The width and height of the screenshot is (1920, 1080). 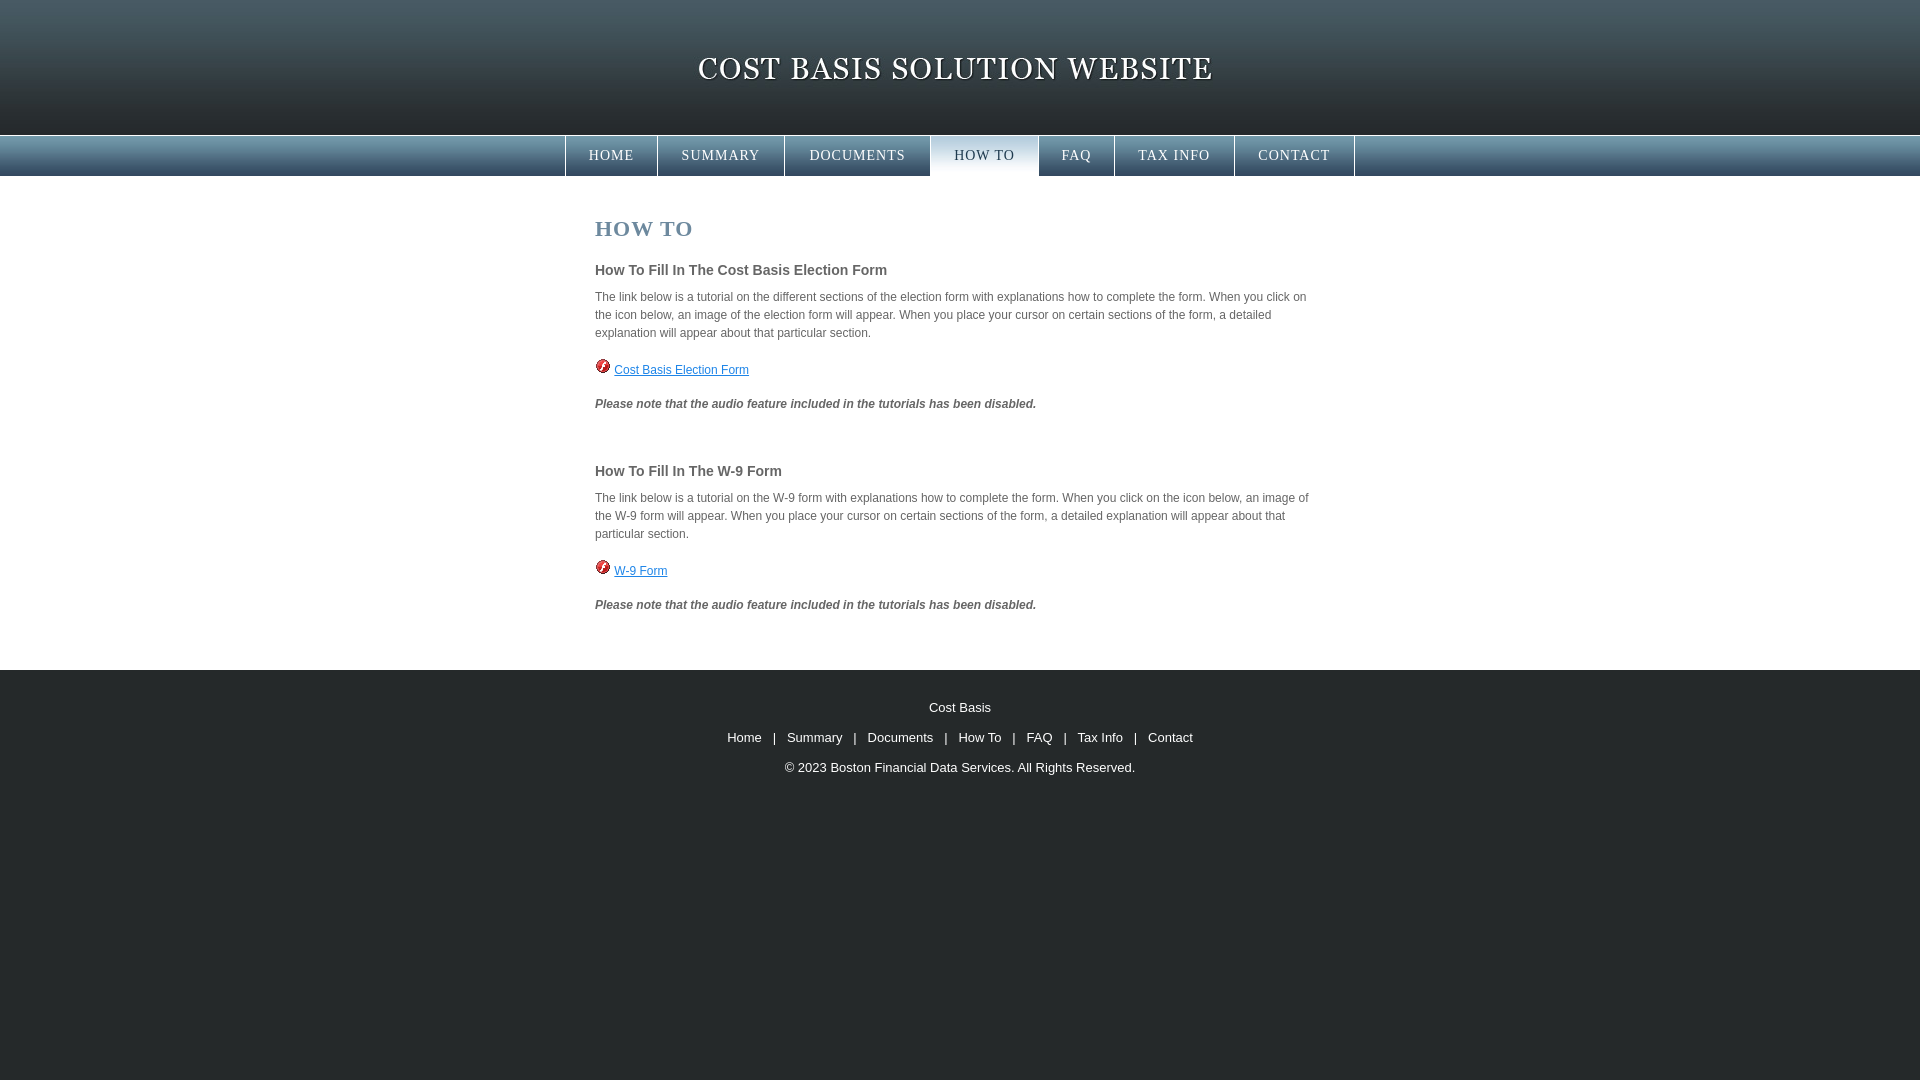 I want to click on SUMMARY, so click(x=722, y=156).